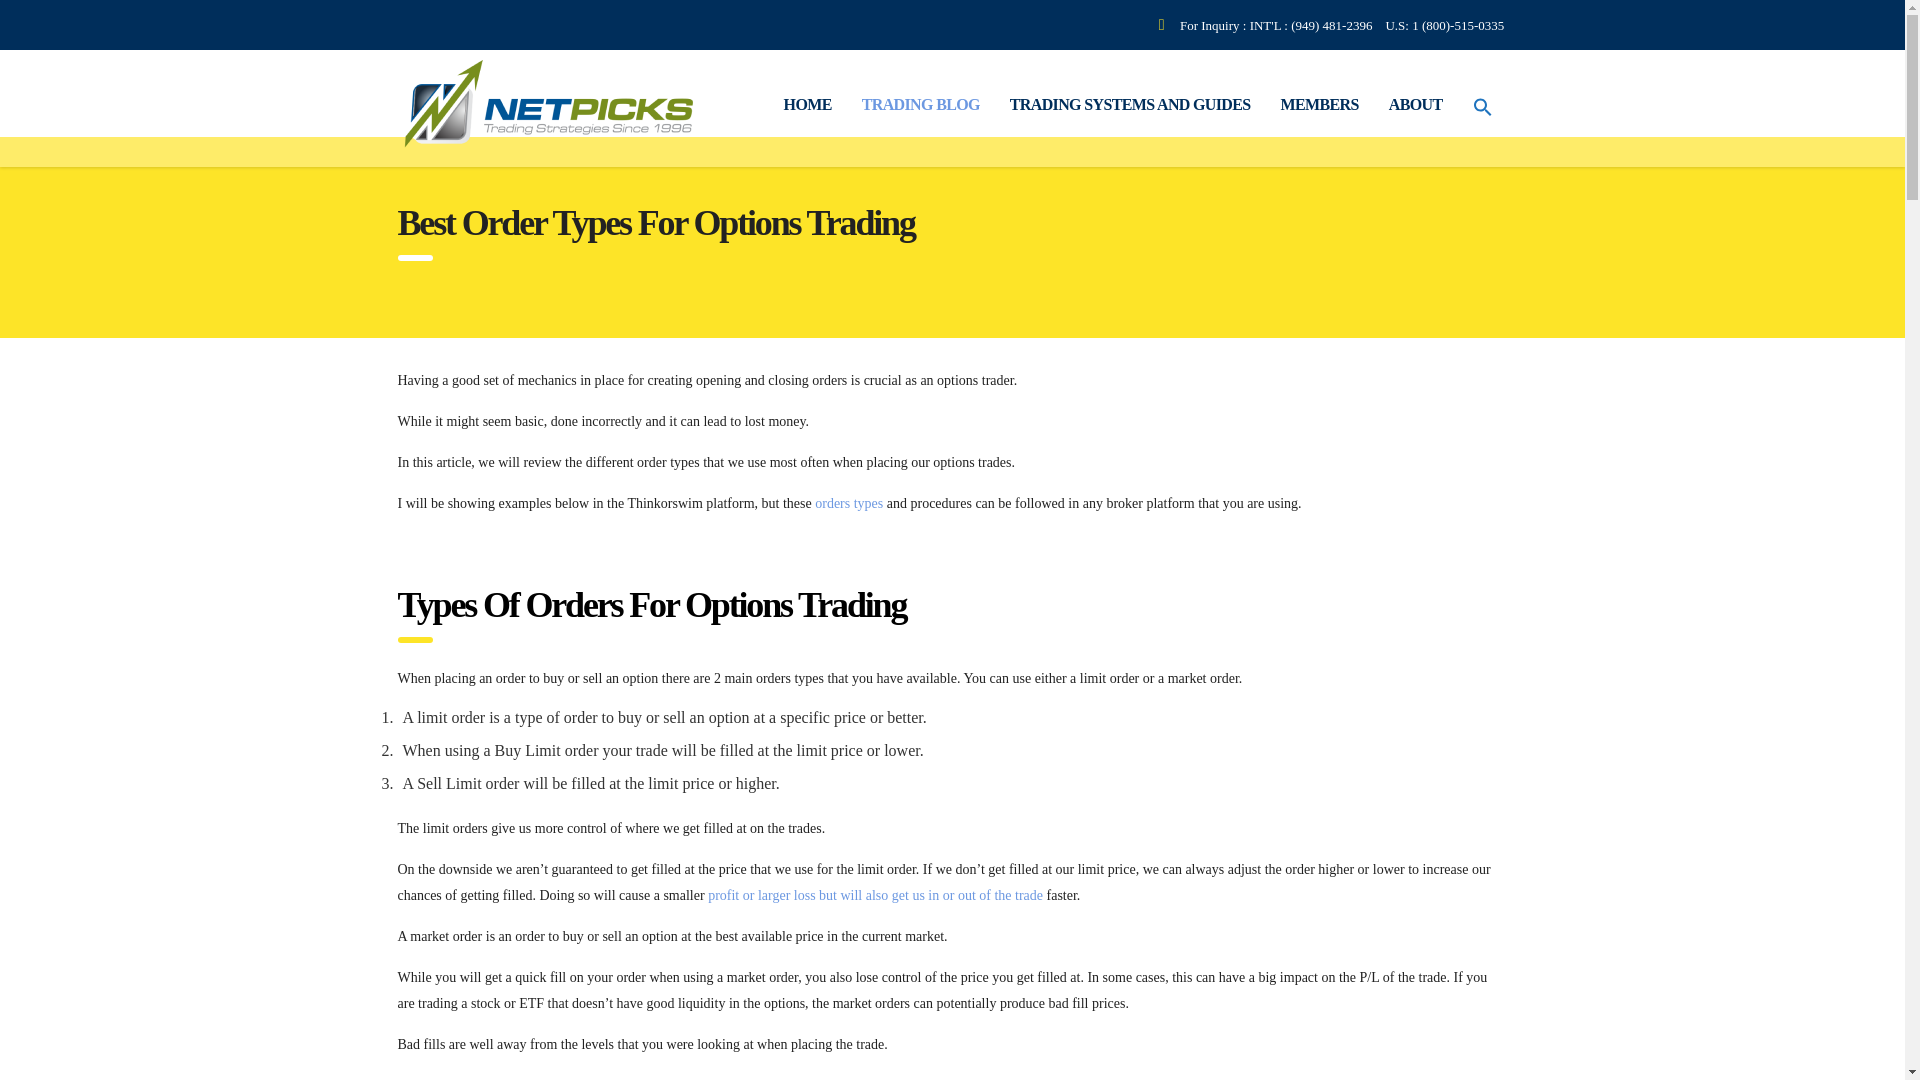  What do you see at coordinates (1320, 105) in the screenshot?
I see `MEMBERS` at bounding box center [1320, 105].